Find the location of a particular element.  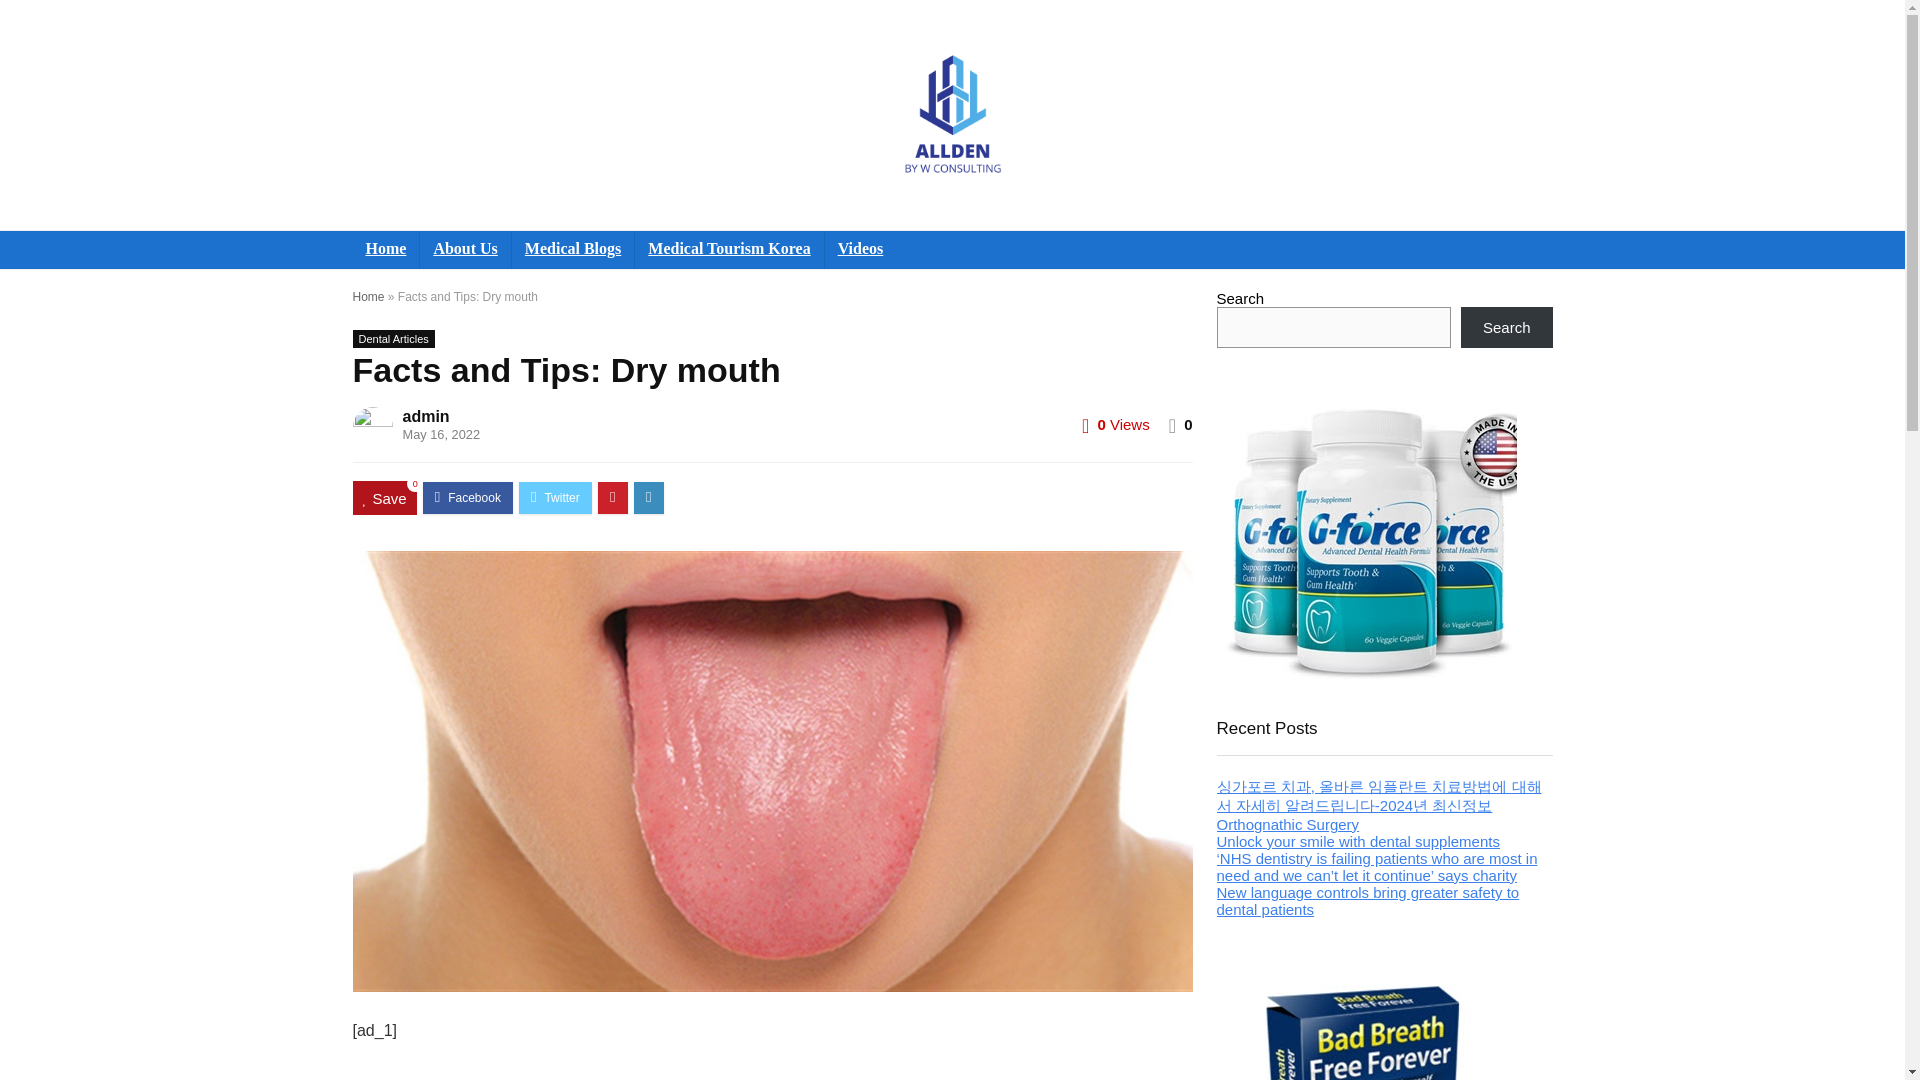

Dental Articles is located at coordinates (392, 338).